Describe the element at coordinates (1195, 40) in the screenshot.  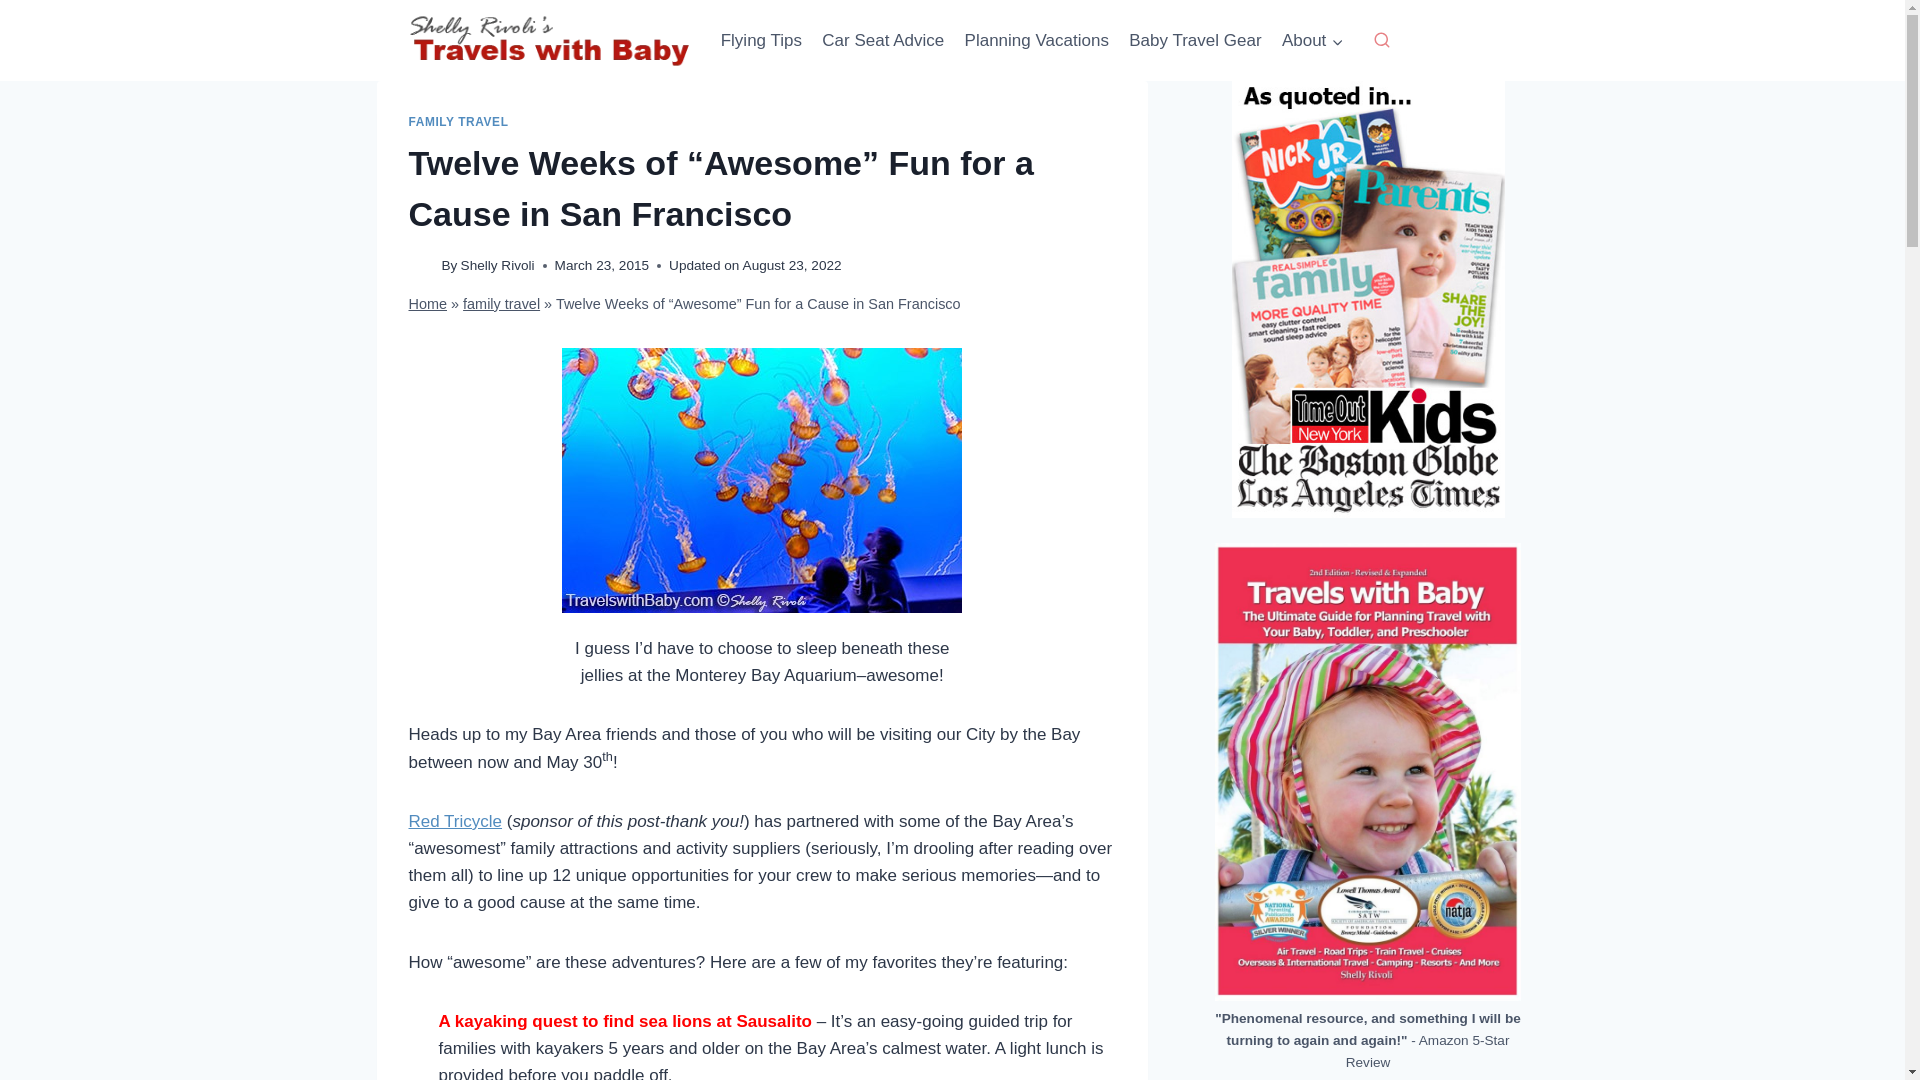
I see `Baby Travel Gear` at that location.